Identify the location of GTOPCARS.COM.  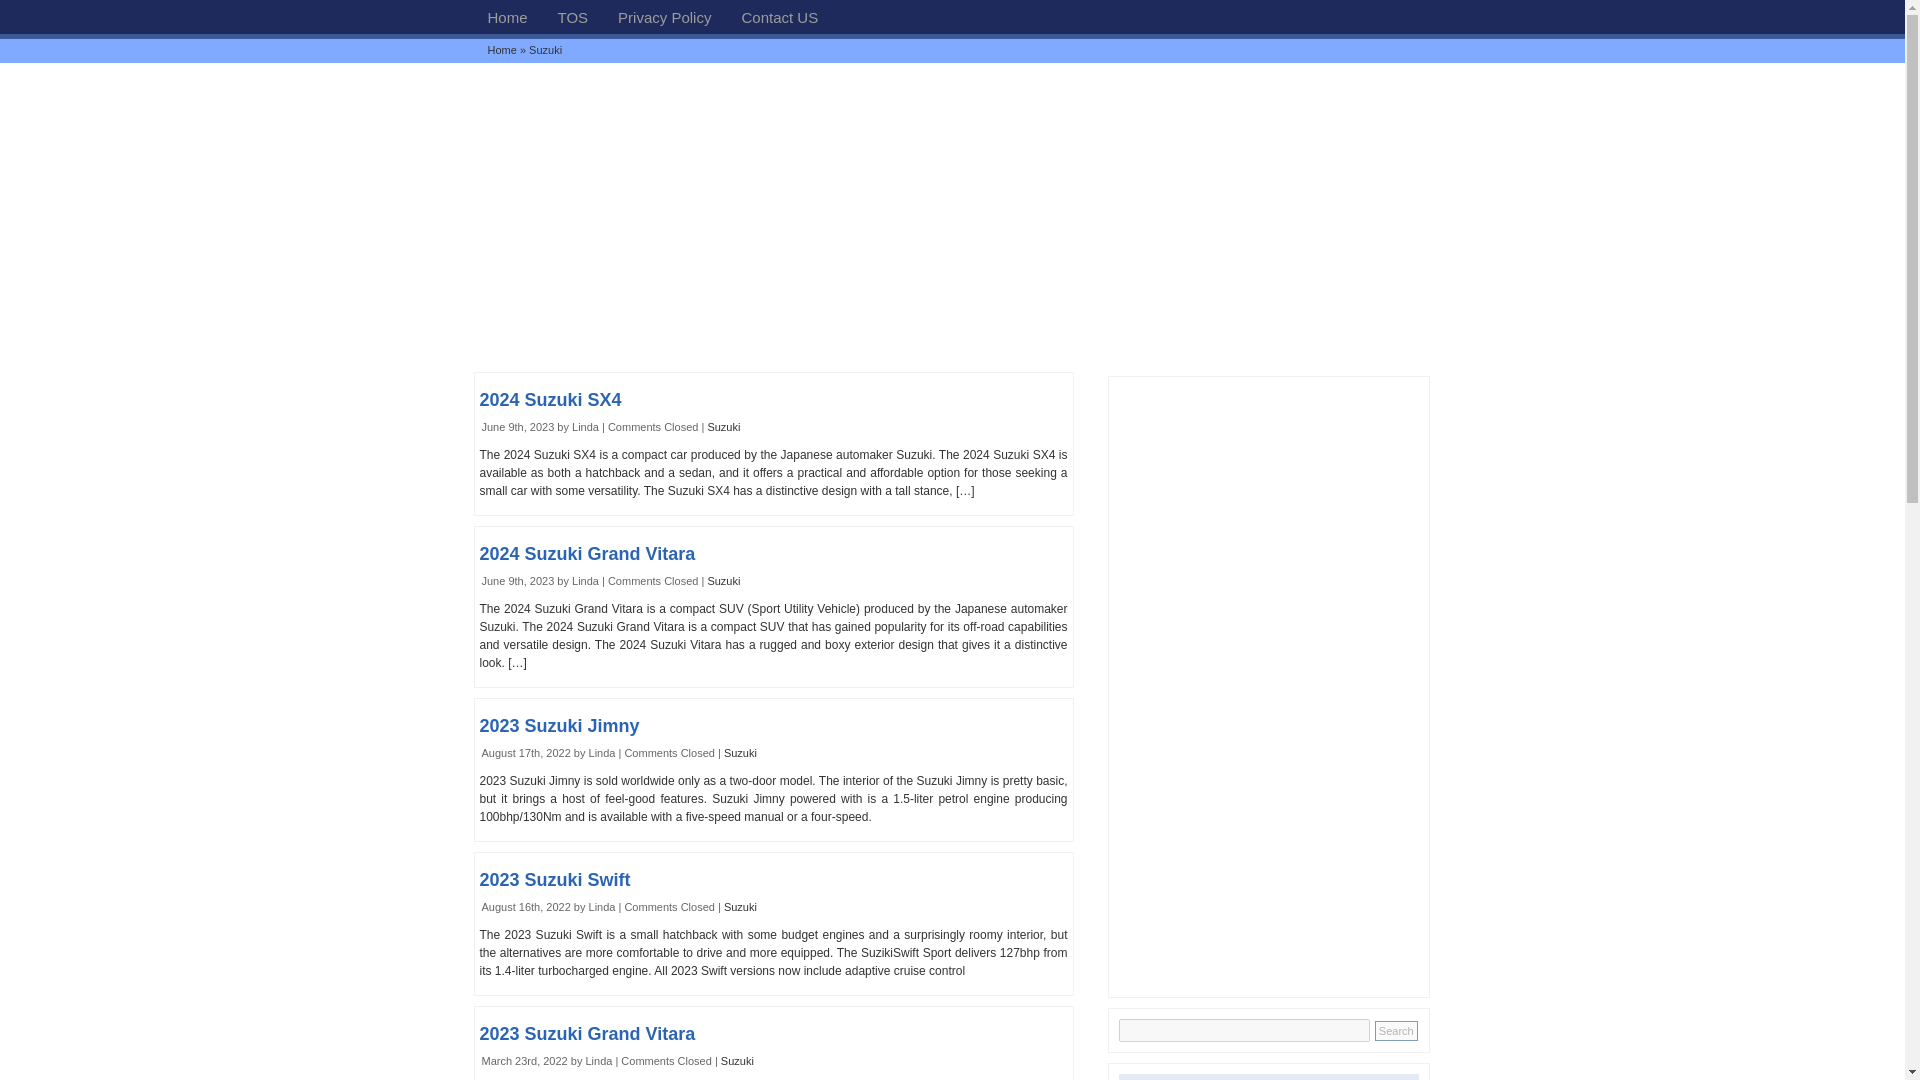
(506, 16).